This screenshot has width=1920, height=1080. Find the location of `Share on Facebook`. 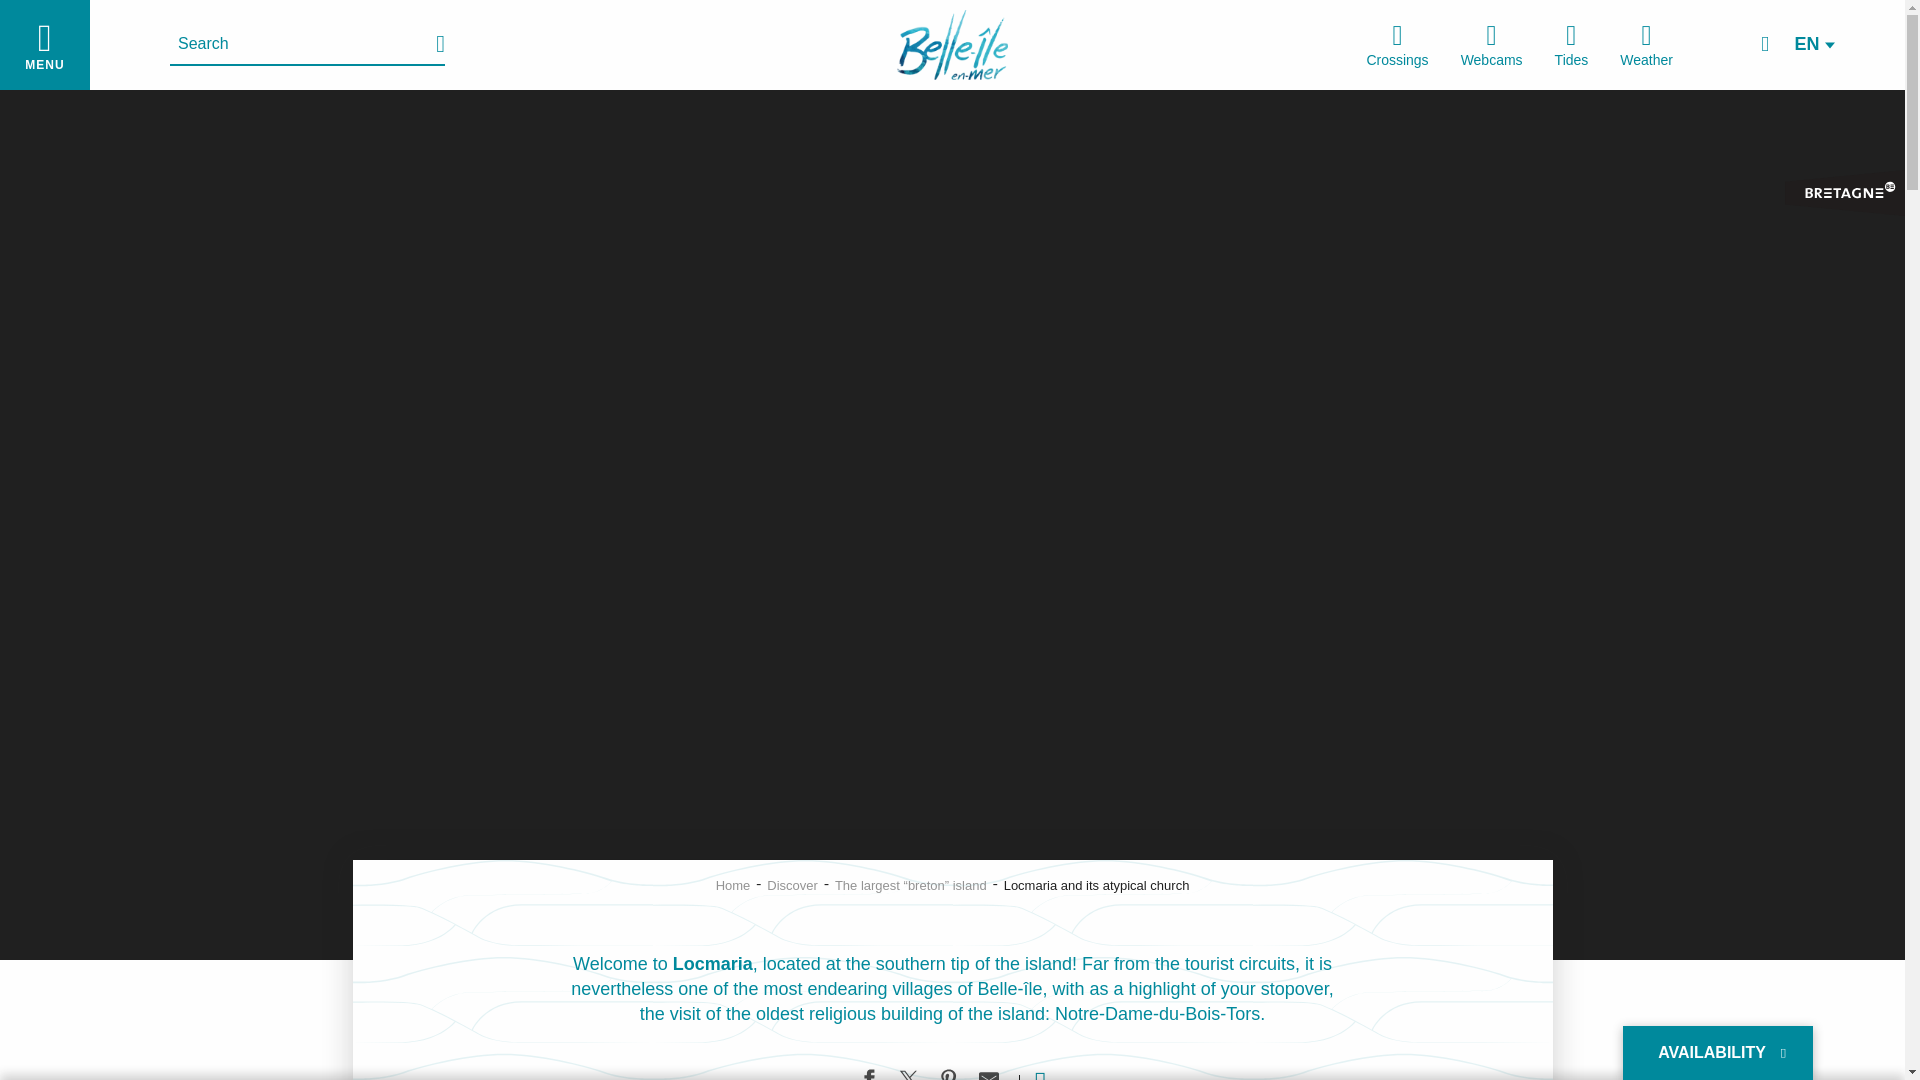

Share on Facebook is located at coordinates (868, 1074).